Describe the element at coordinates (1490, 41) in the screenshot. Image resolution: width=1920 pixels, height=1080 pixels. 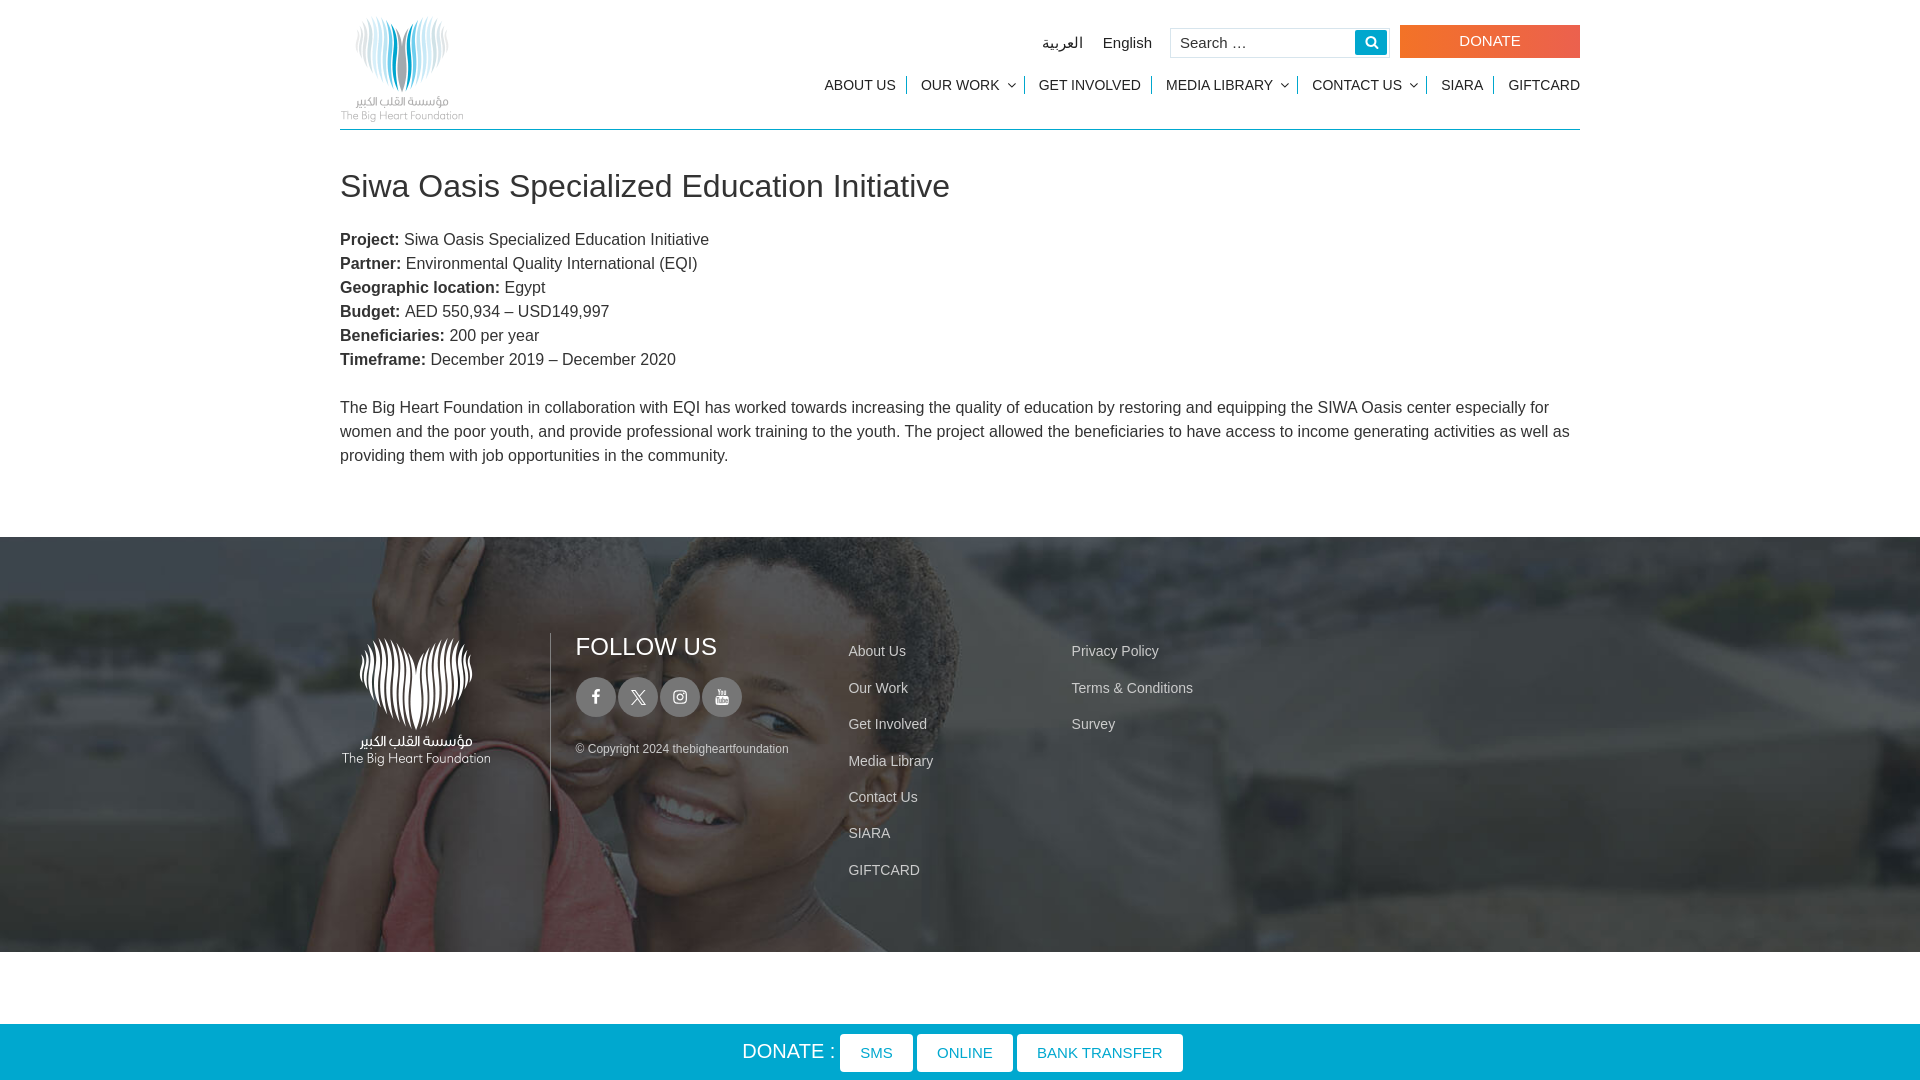
I see `DONATE` at that location.